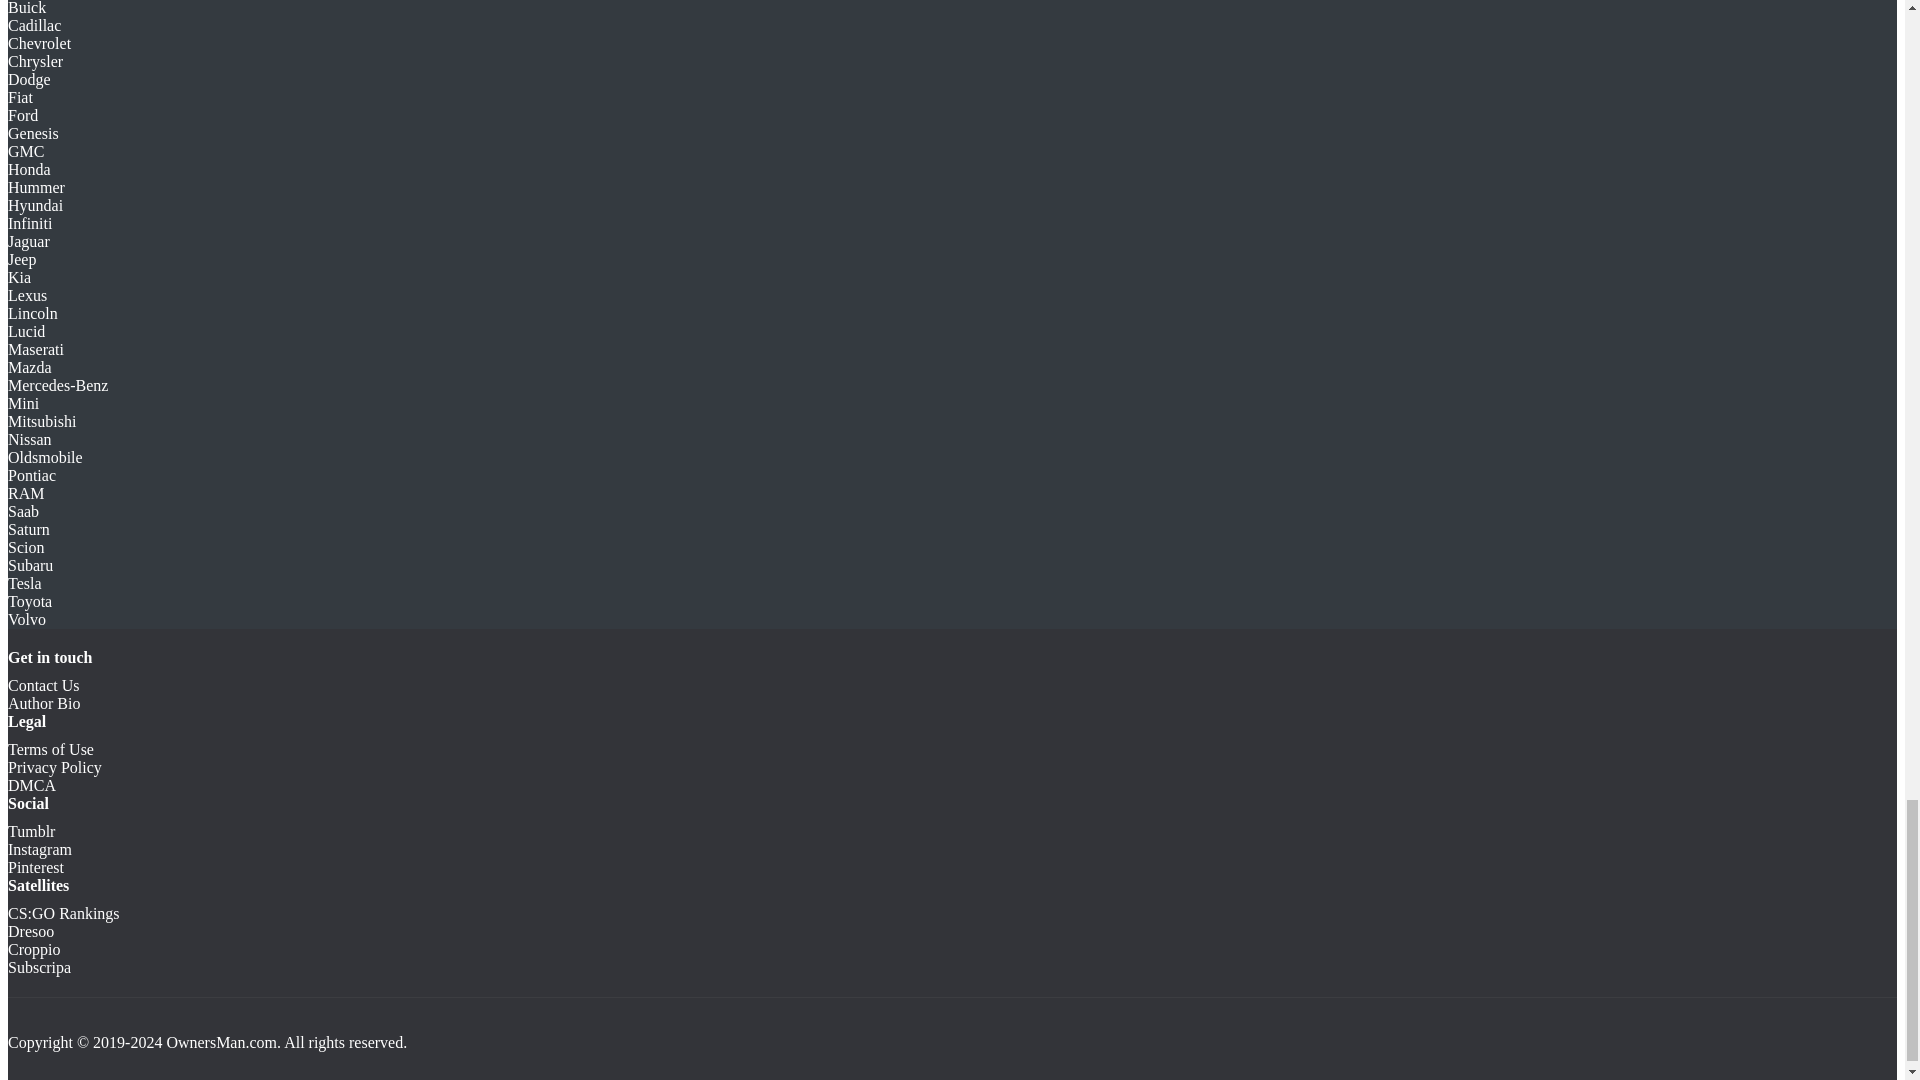 This screenshot has width=1920, height=1080. What do you see at coordinates (29, 169) in the screenshot?
I see `Honda` at bounding box center [29, 169].